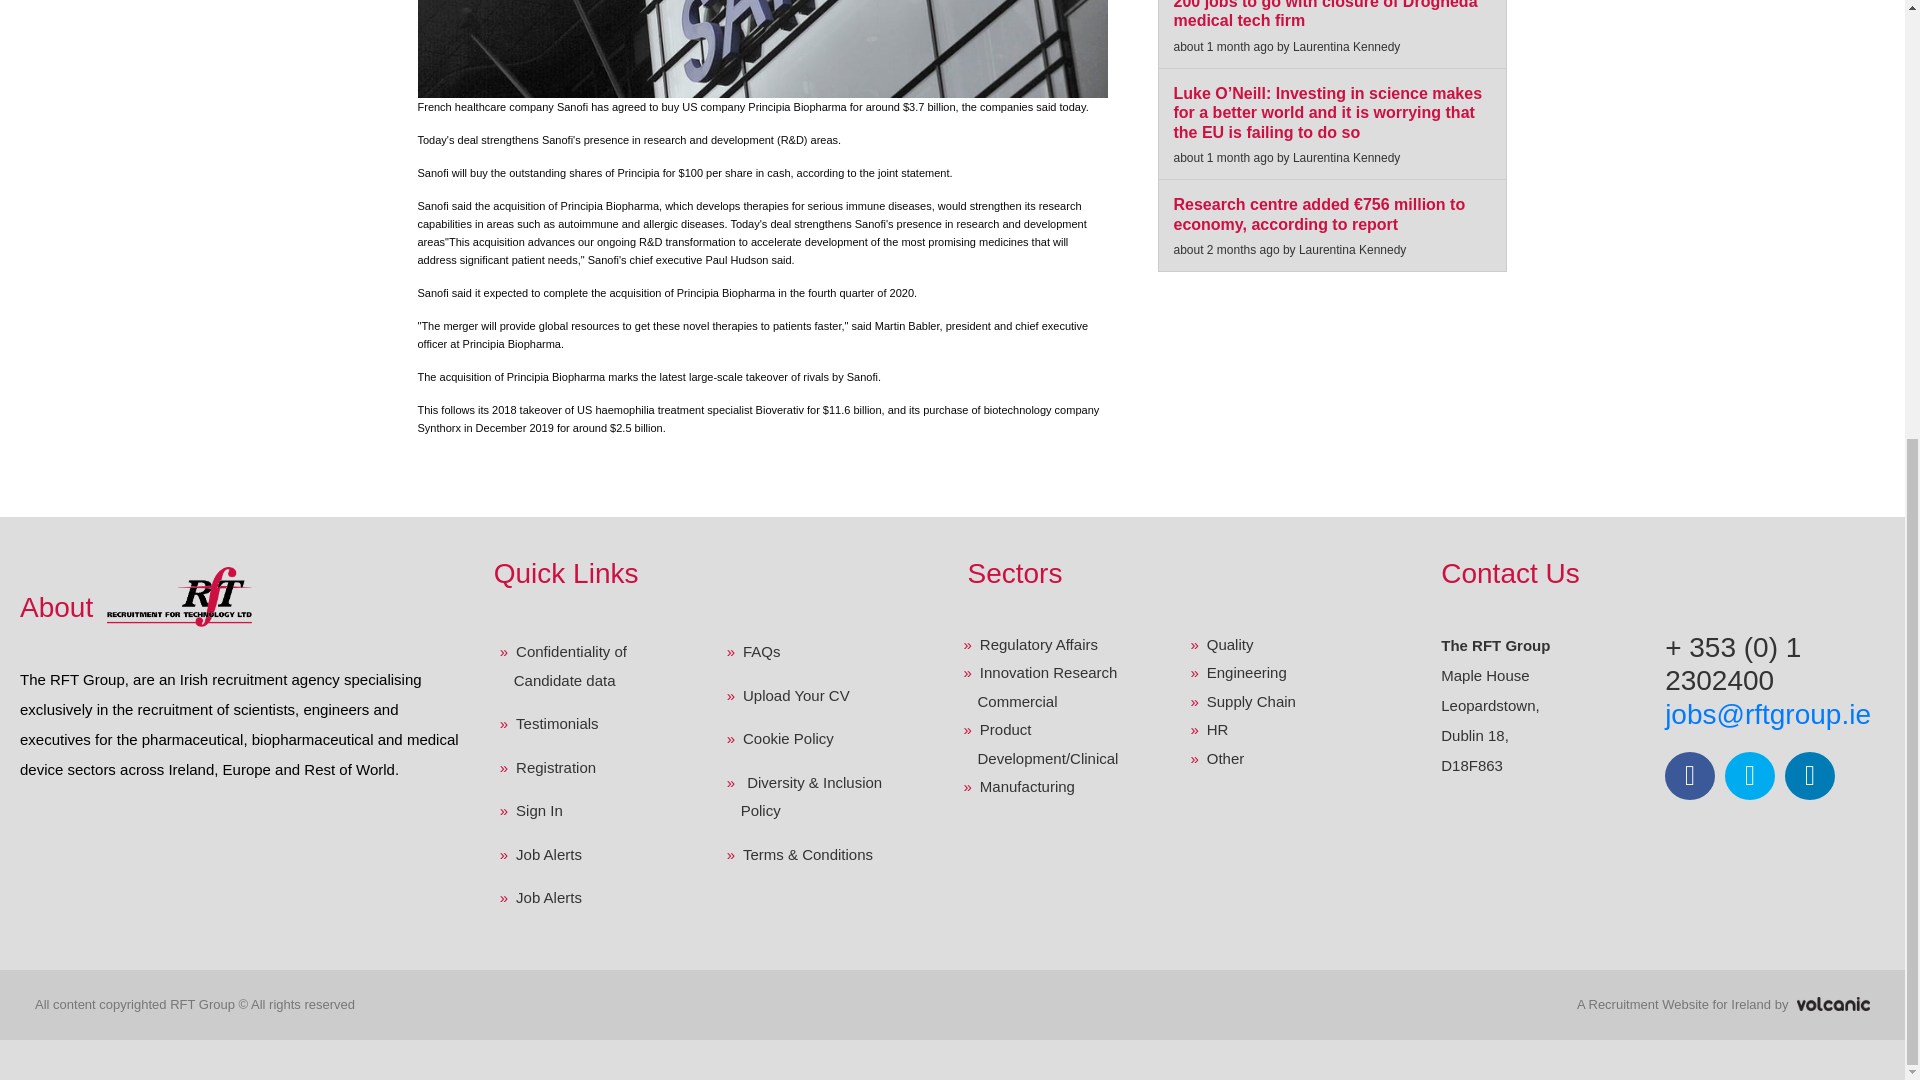 The image size is (1920, 1080). Describe the element at coordinates (599, 666) in the screenshot. I see `Confidentiality of Candidate data` at that location.